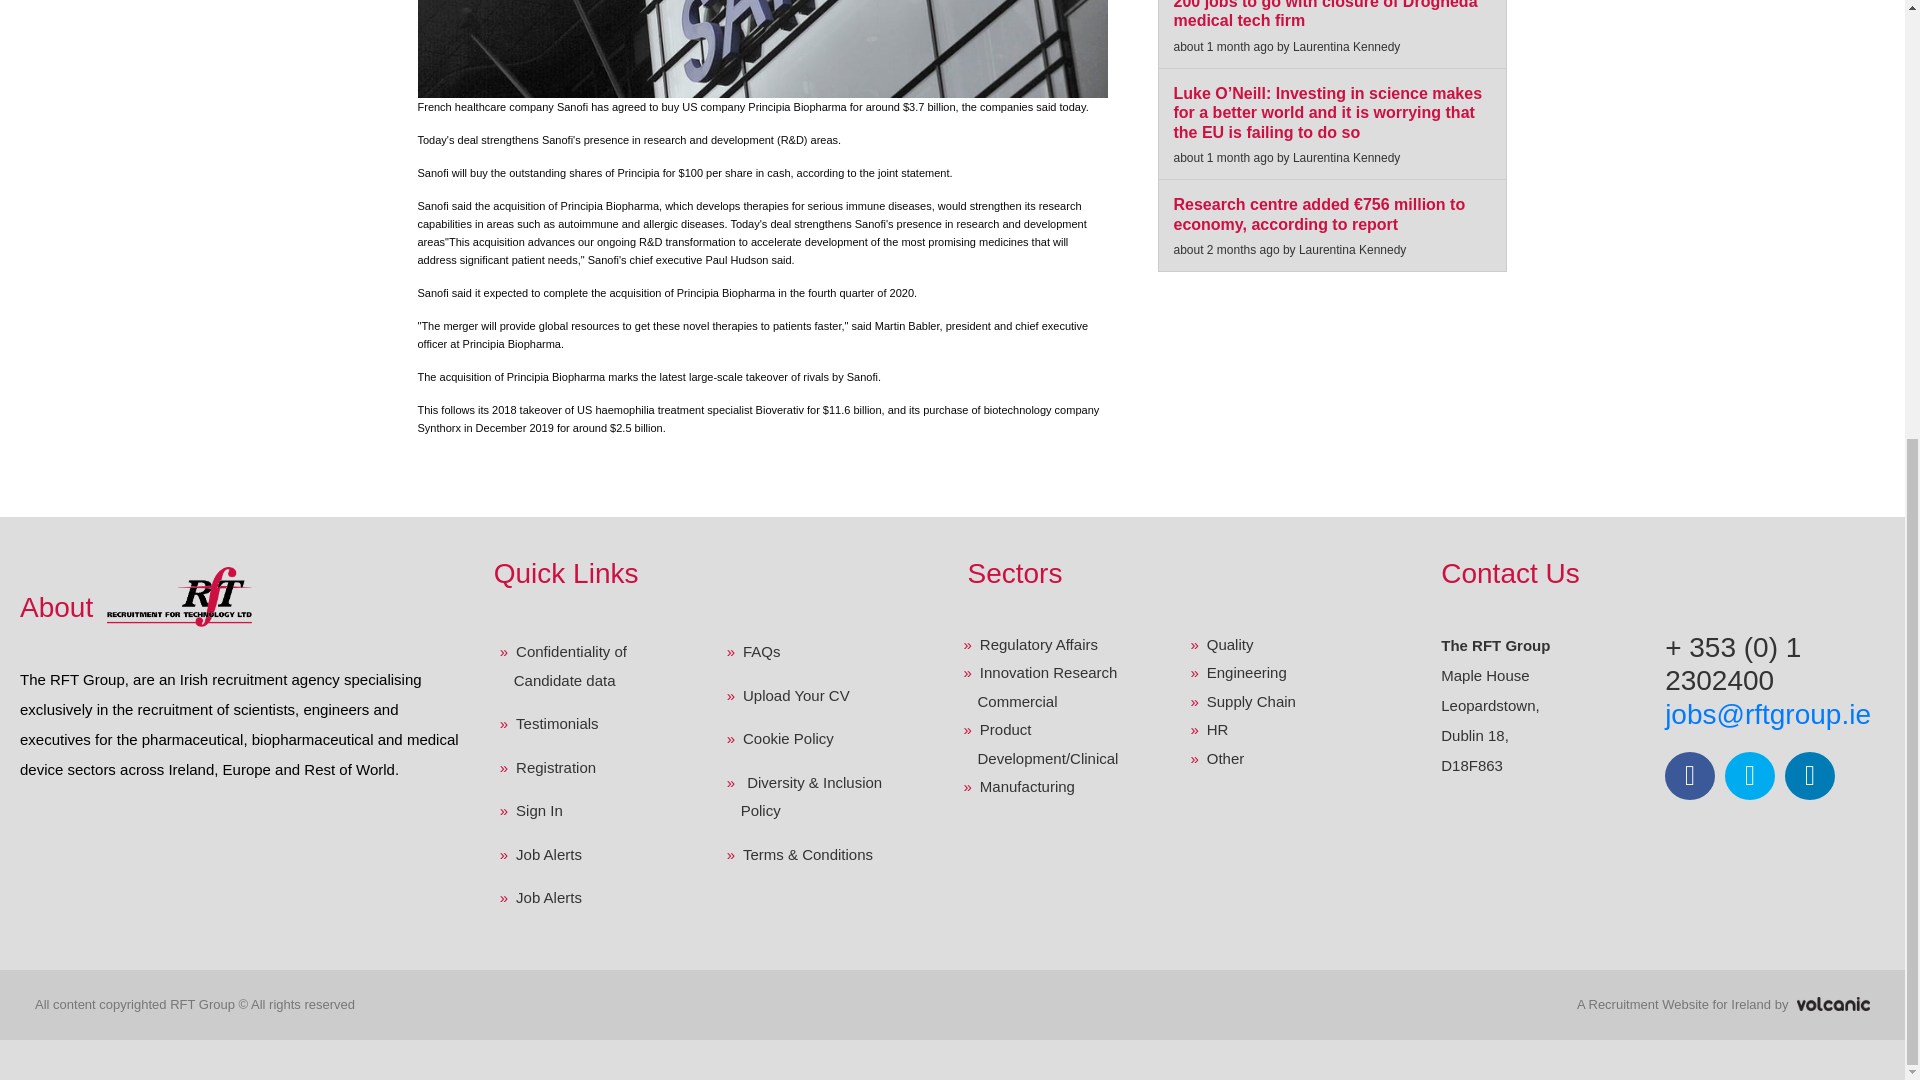 The image size is (1920, 1080). Describe the element at coordinates (599, 666) in the screenshot. I see `Confidentiality of Candidate data` at that location.